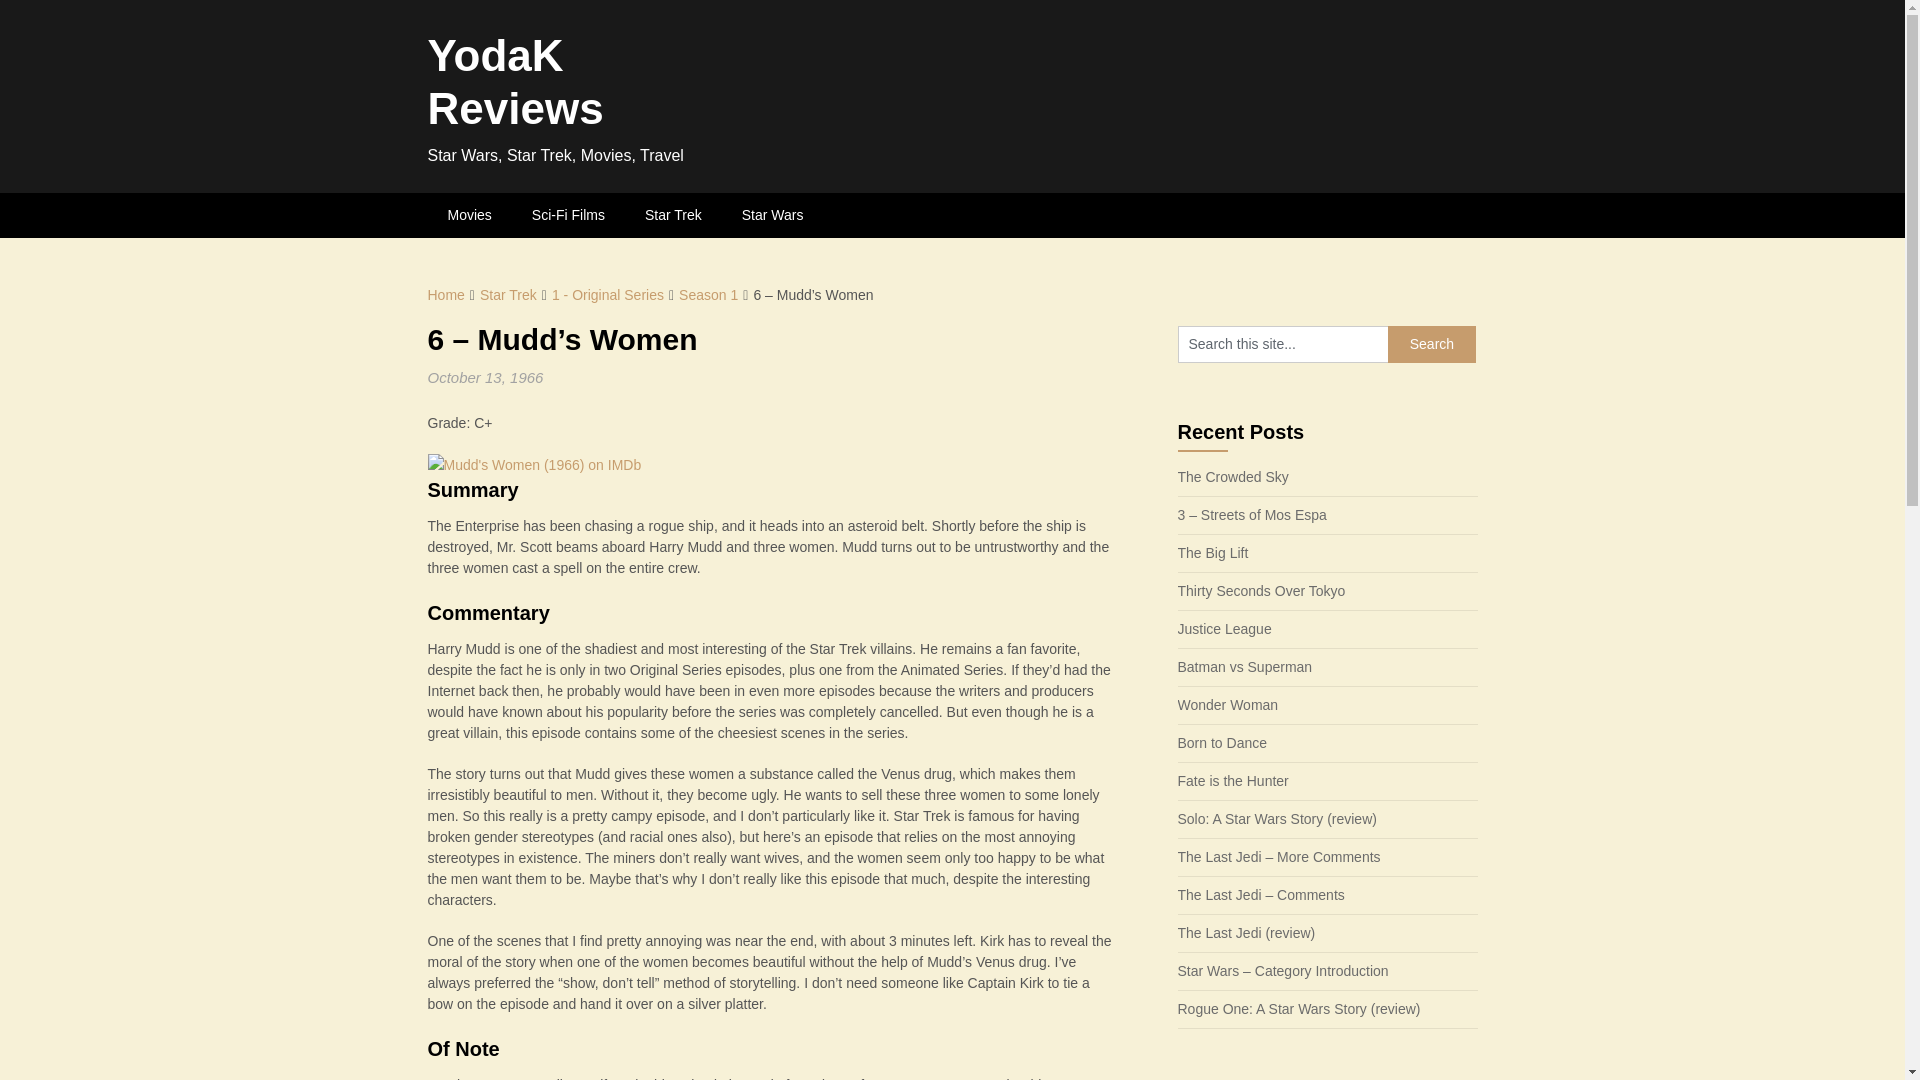 Image resolution: width=1920 pixels, height=1080 pixels. I want to click on Sci-Fi Films, so click(568, 215).